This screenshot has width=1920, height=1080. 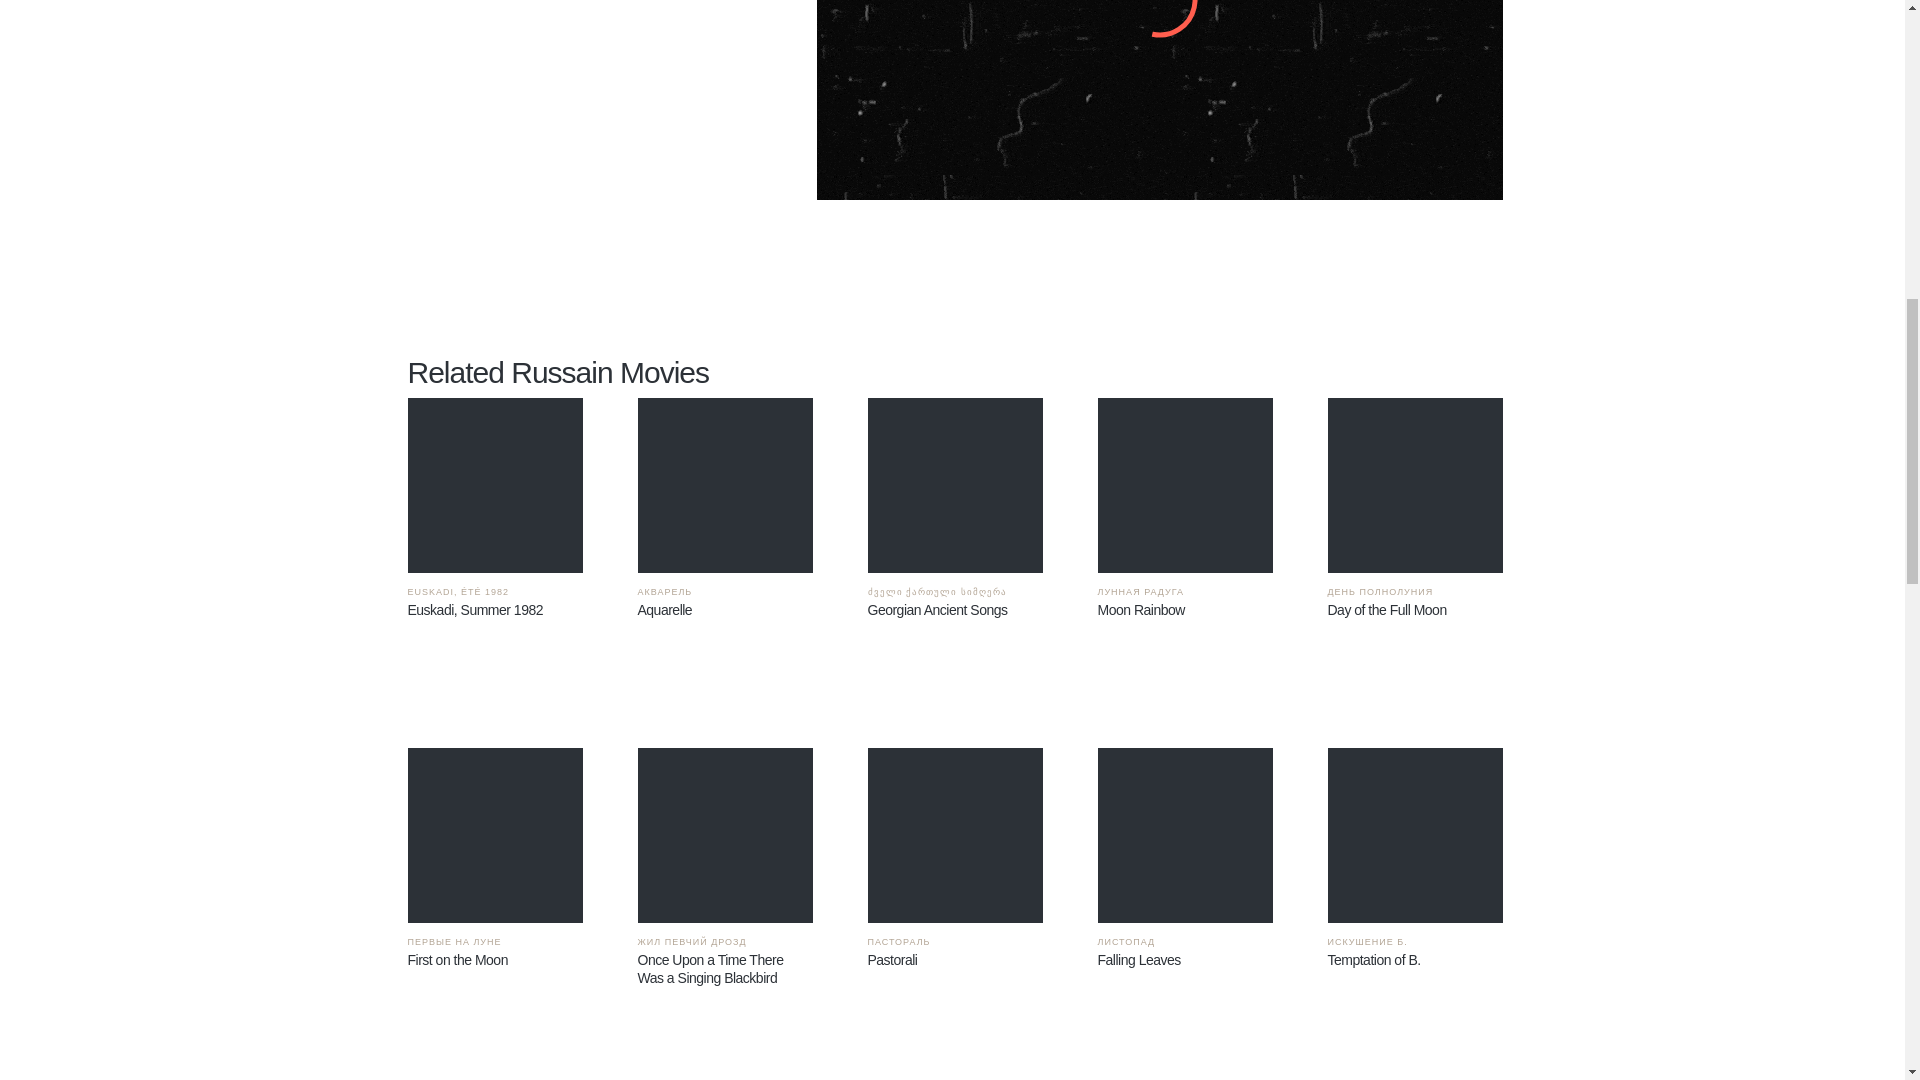 What do you see at coordinates (1185, 836) in the screenshot?
I see `Falling Leaves` at bounding box center [1185, 836].